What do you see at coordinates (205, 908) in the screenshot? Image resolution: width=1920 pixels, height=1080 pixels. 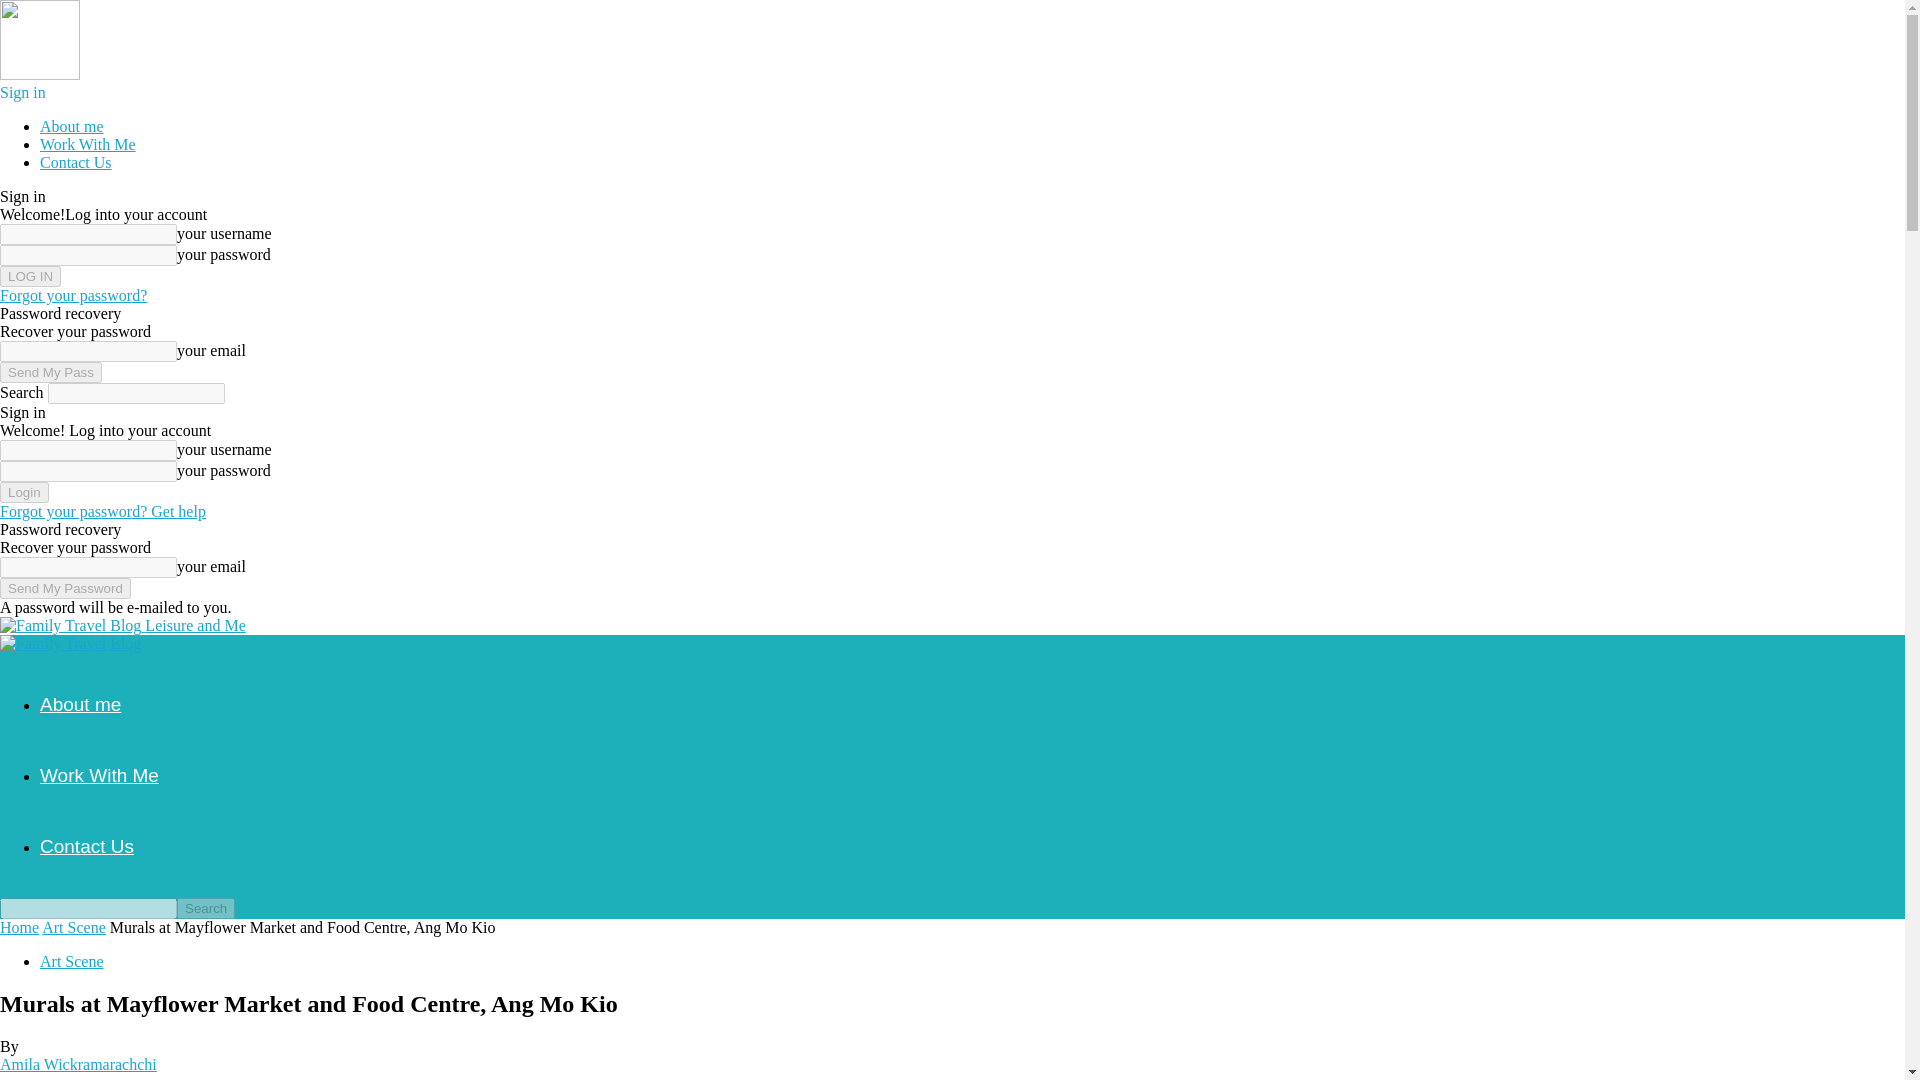 I see `Search` at bounding box center [205, 908].